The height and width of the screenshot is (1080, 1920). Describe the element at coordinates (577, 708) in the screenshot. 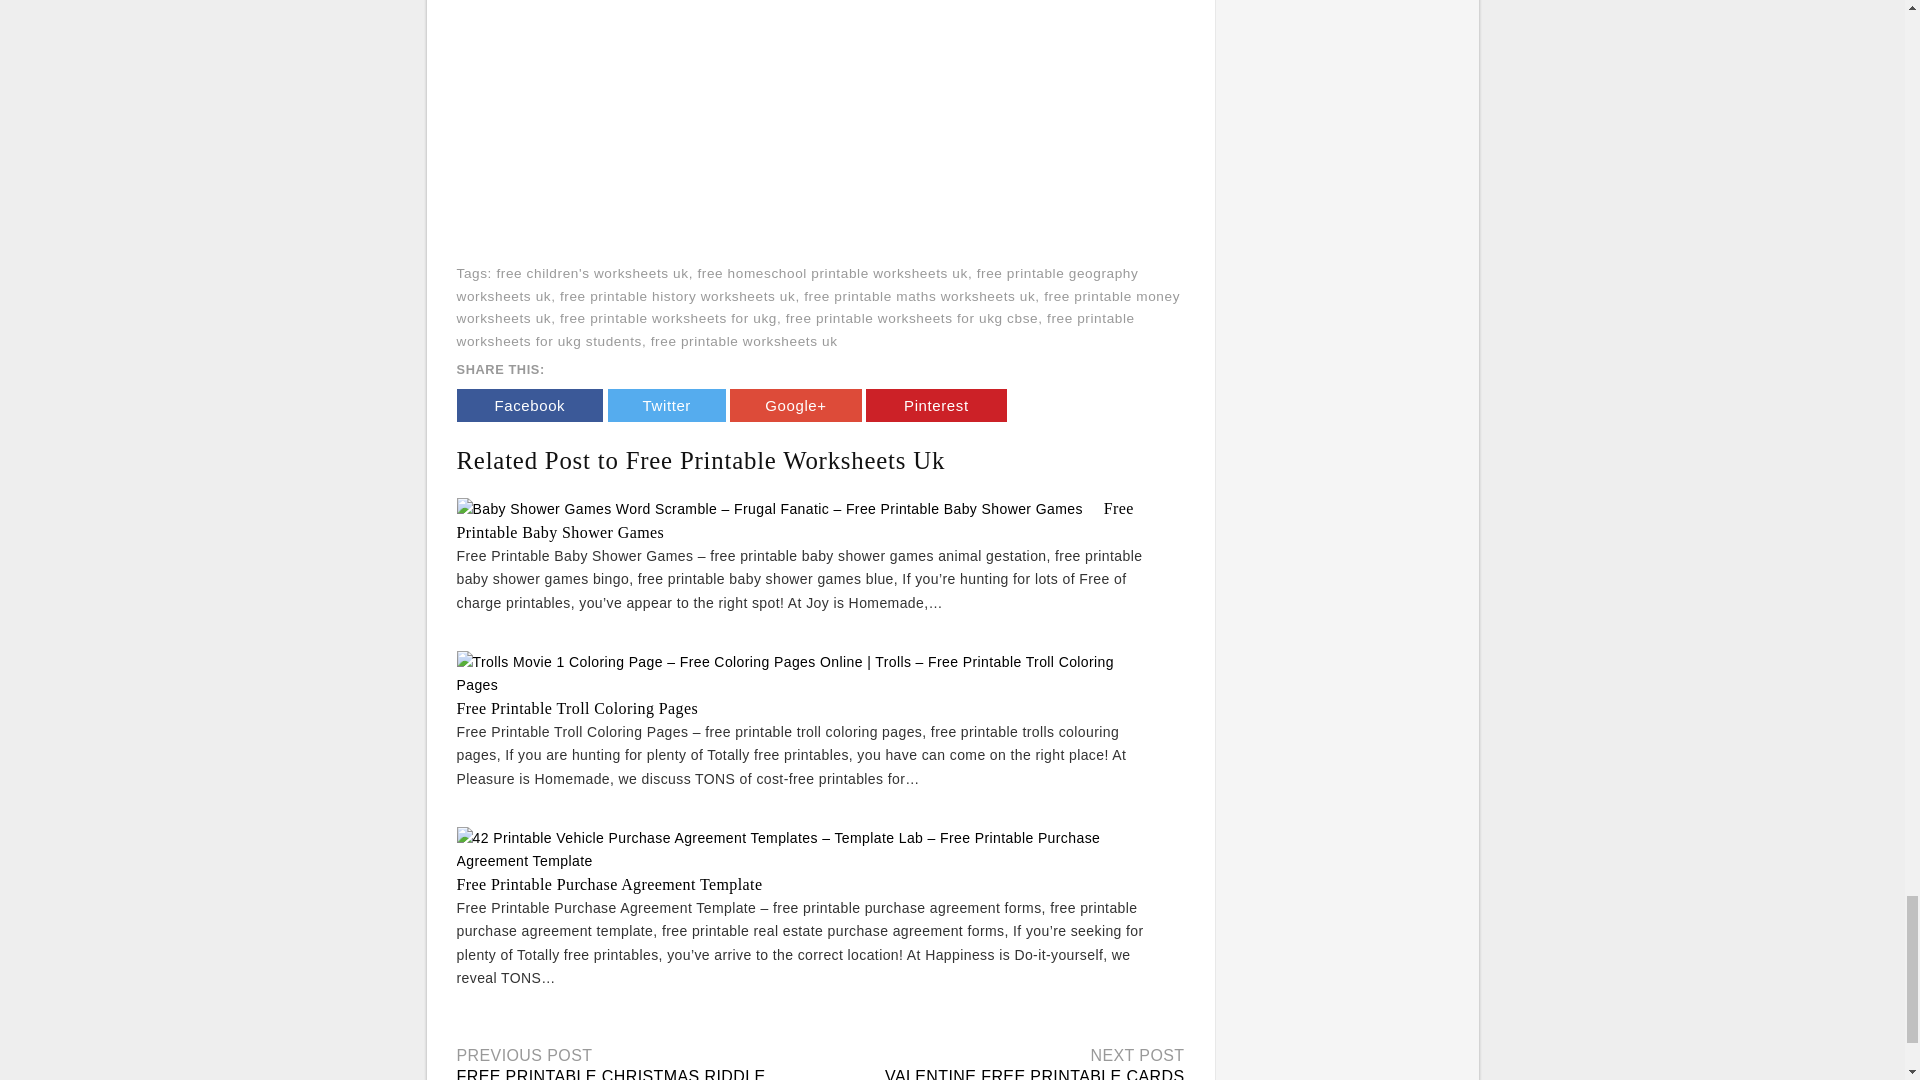

I see `Free Printable Troll Coloring Pages` at that location.